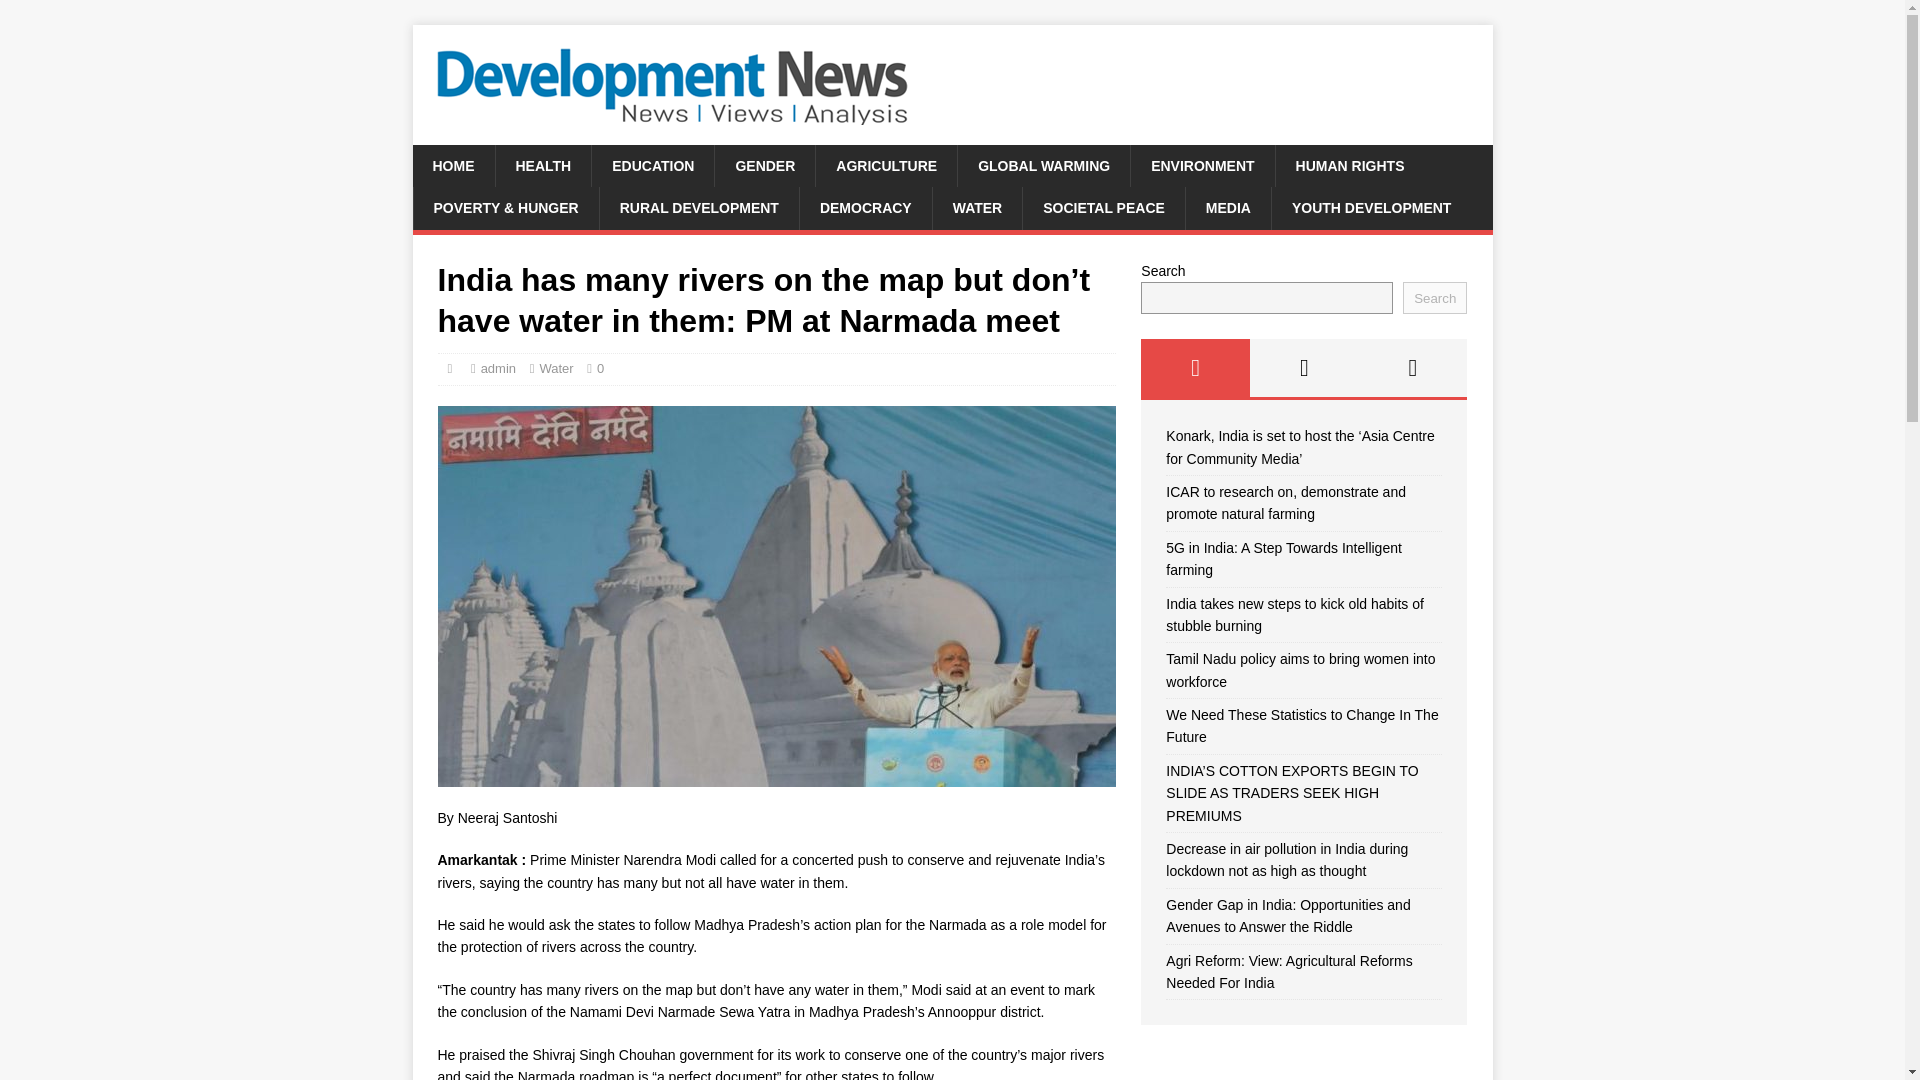 The height and width of the screenshot is (1080, 1920). I want to click on GLOBAL WARMING, so click(1043, 165).